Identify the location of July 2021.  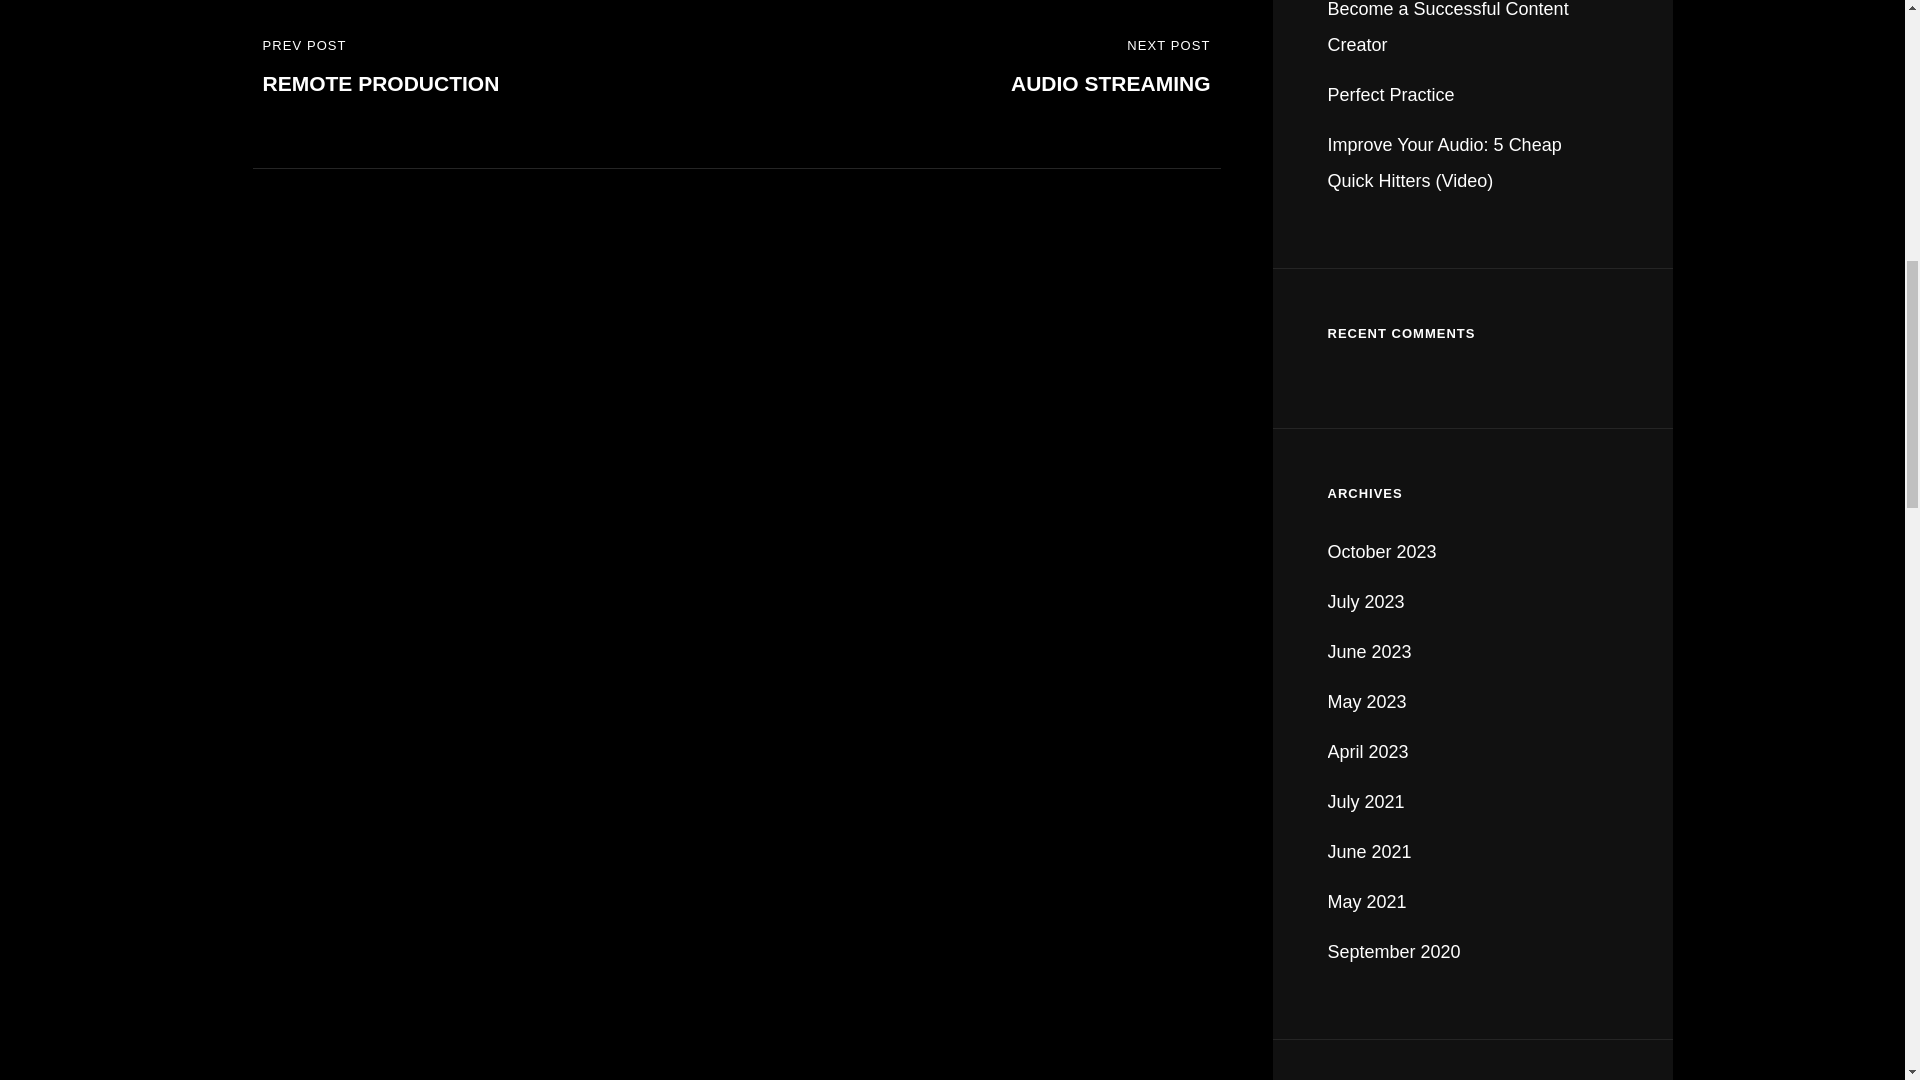
(1370, 651).